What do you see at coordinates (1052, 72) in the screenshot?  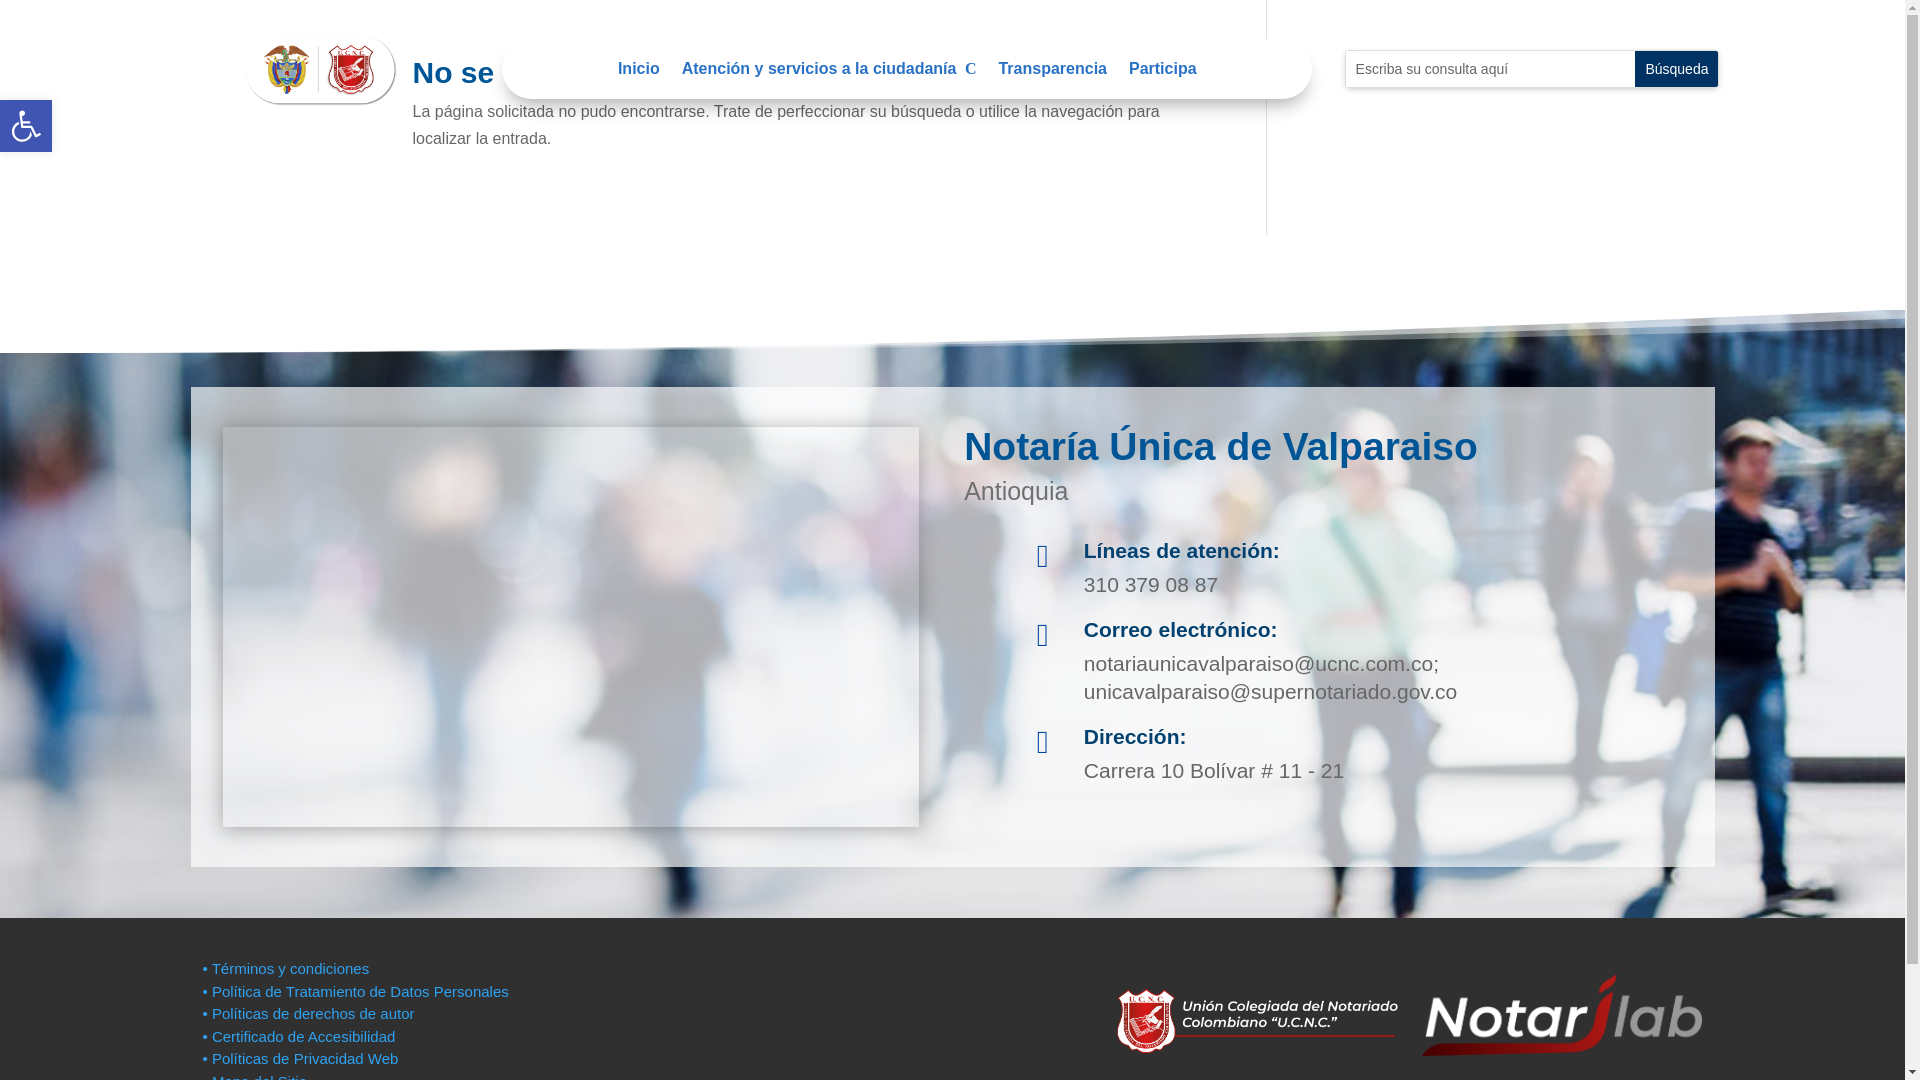 I see `Transparencia` at bounding box center [1052, 72].